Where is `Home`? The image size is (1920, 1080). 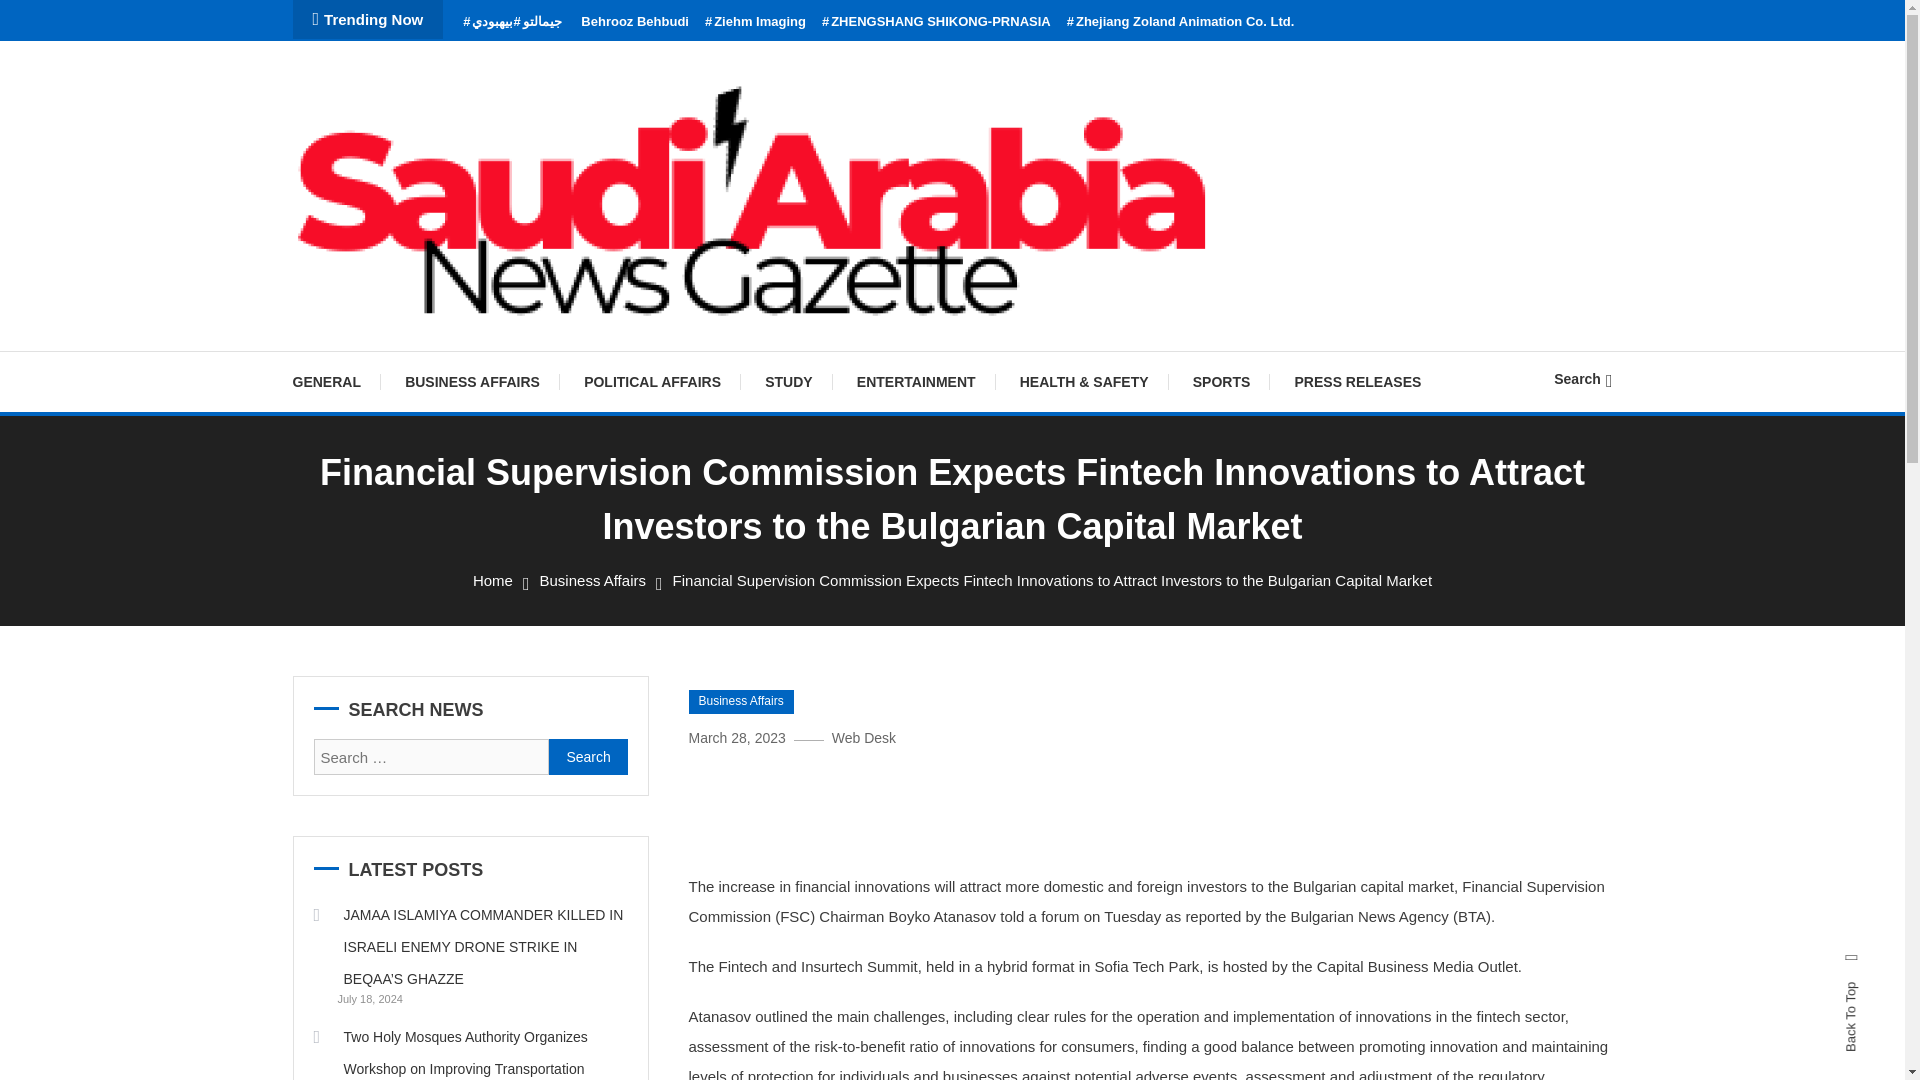
Home is located at coordinates (492, 580).